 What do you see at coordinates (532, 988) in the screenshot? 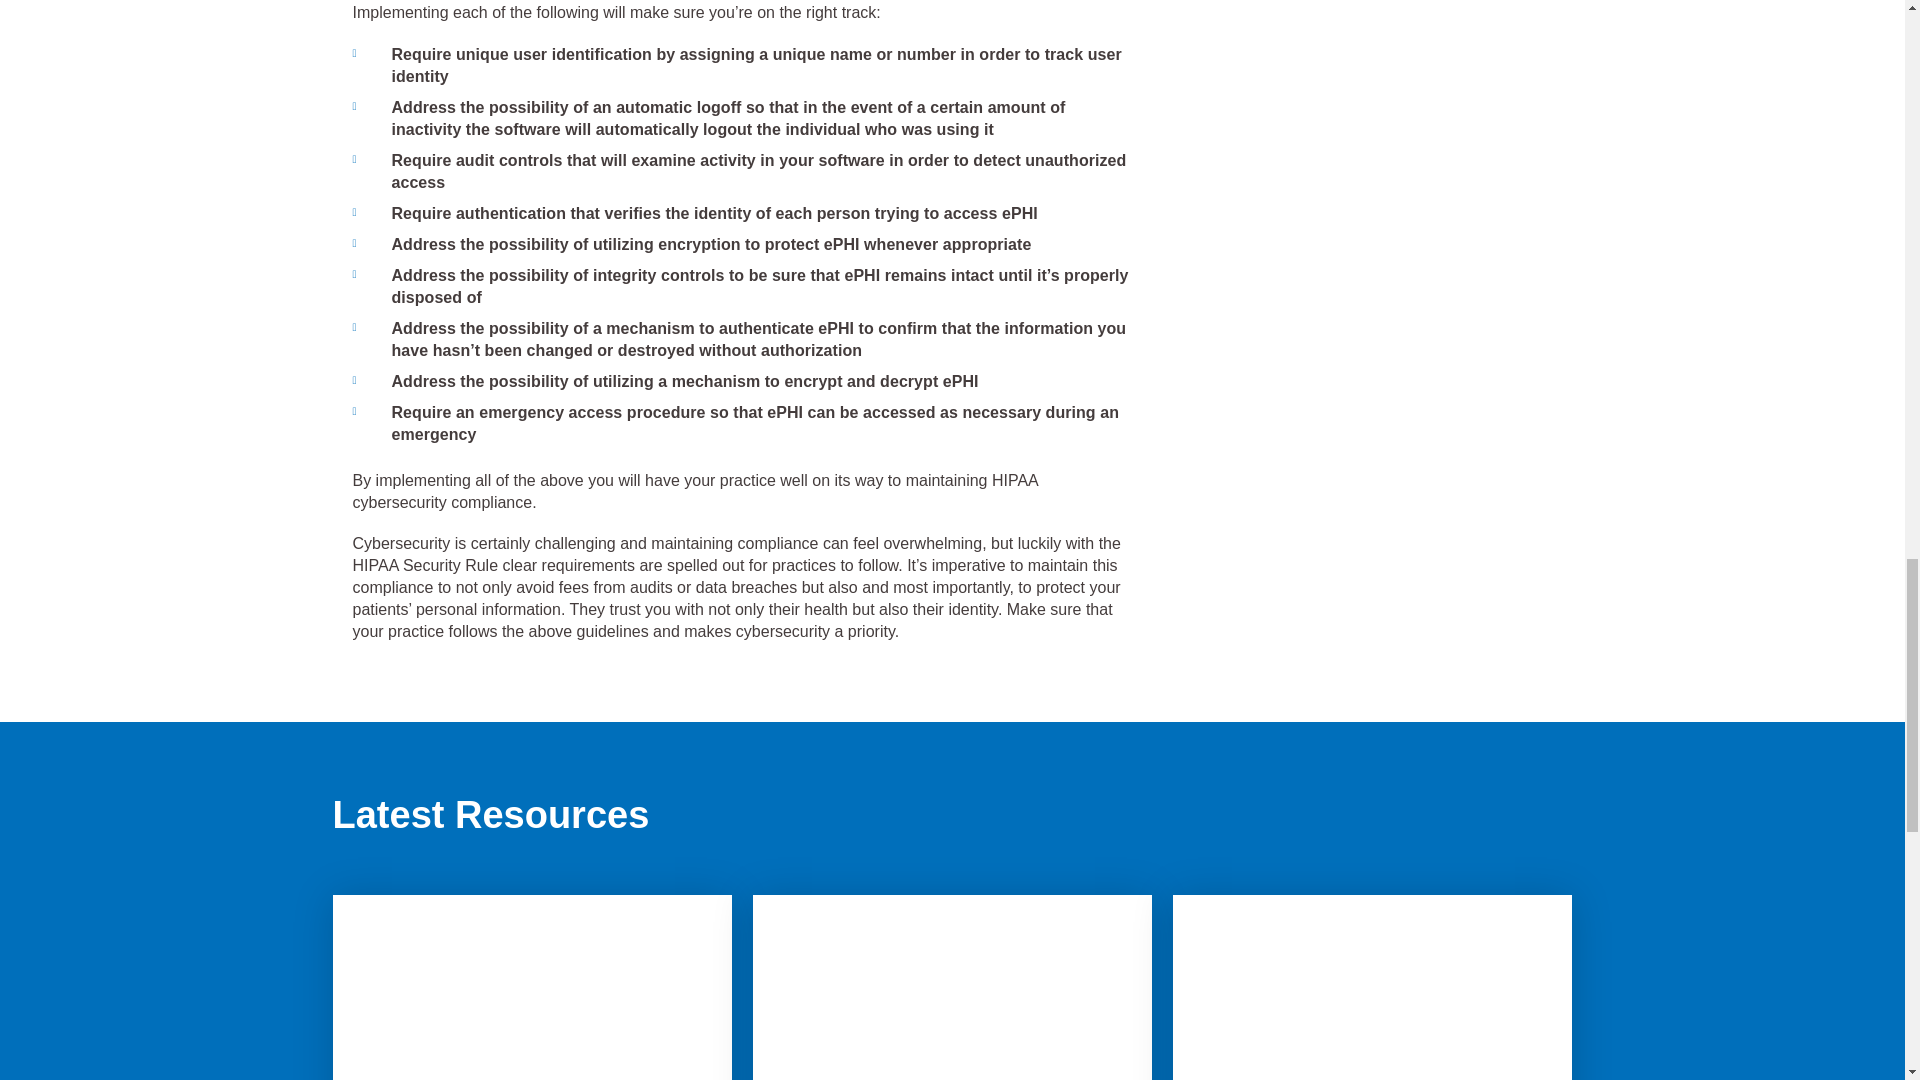
I see `A Guide to Data Management in Healthcare` at bounding box center [532, 988].